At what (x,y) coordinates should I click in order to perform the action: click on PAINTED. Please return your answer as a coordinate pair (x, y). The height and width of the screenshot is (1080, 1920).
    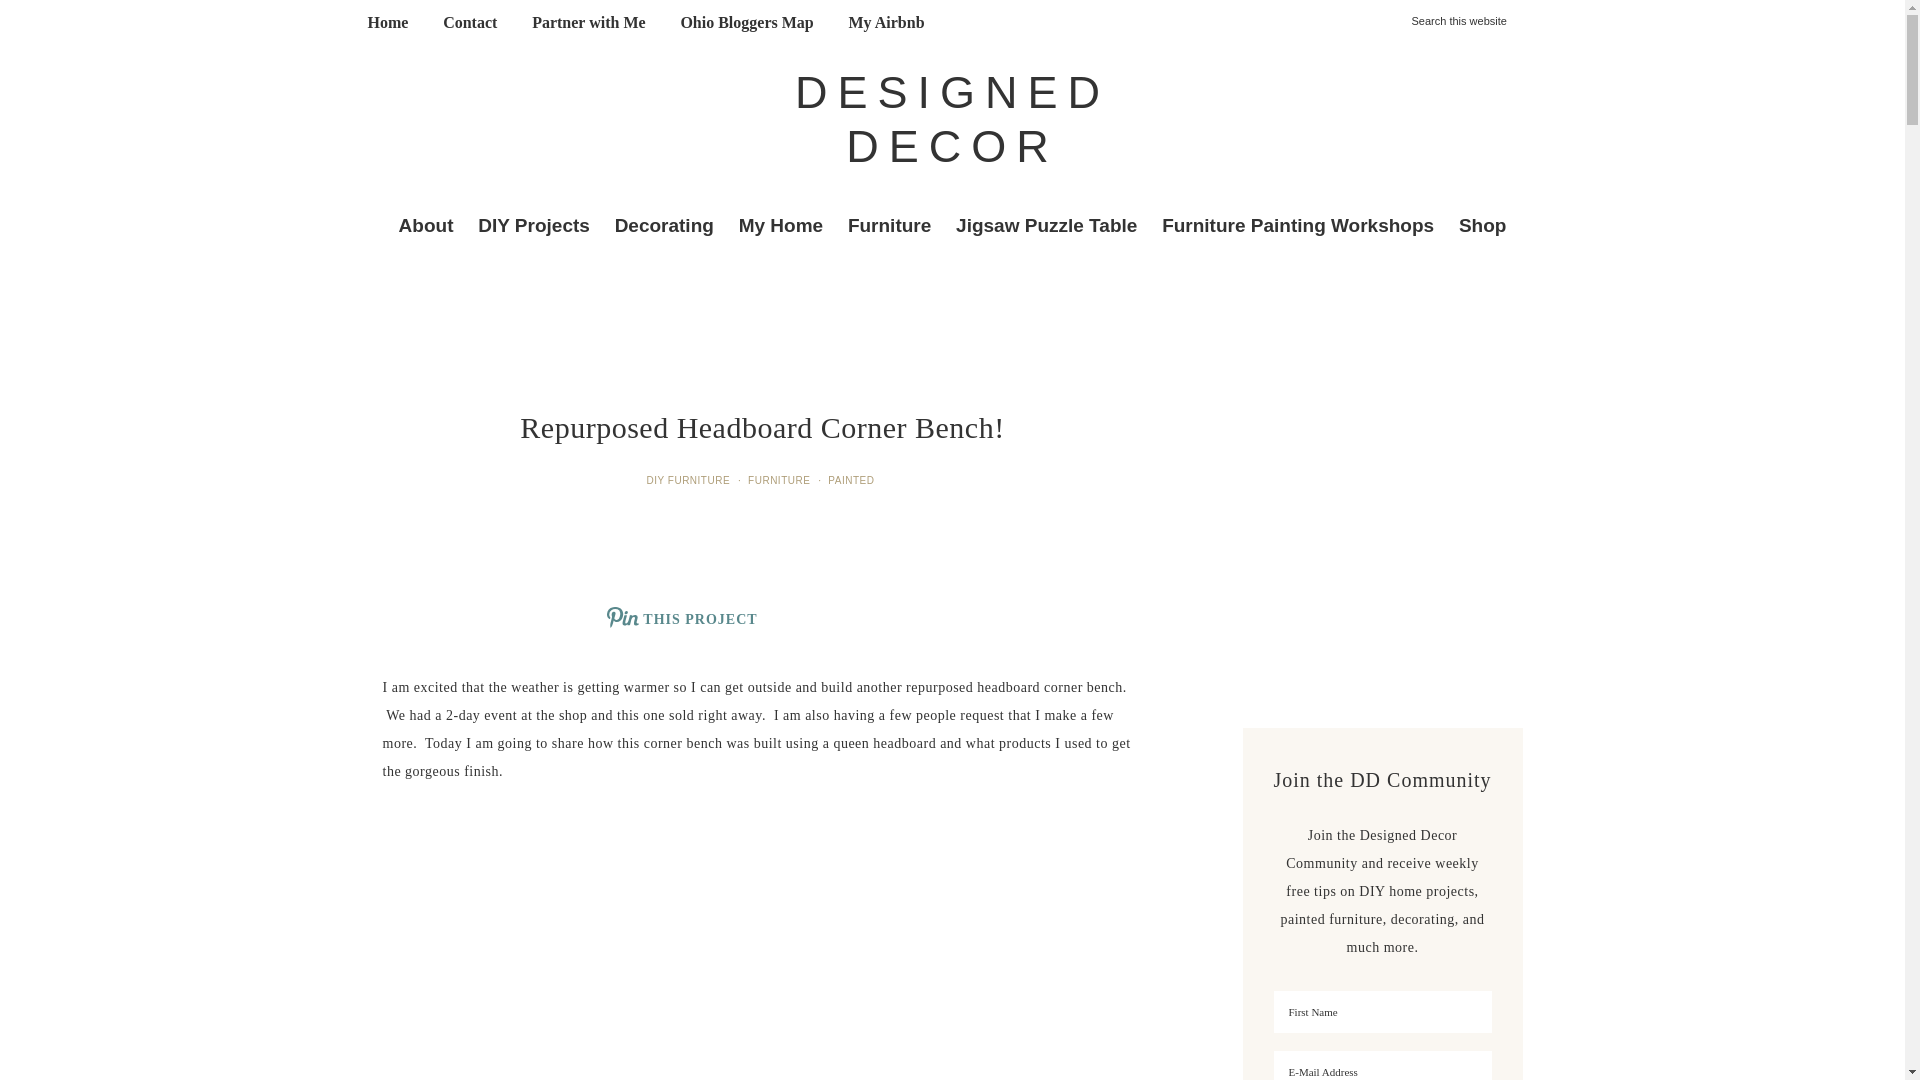
    Looking at the image, I should click on (852, 480).